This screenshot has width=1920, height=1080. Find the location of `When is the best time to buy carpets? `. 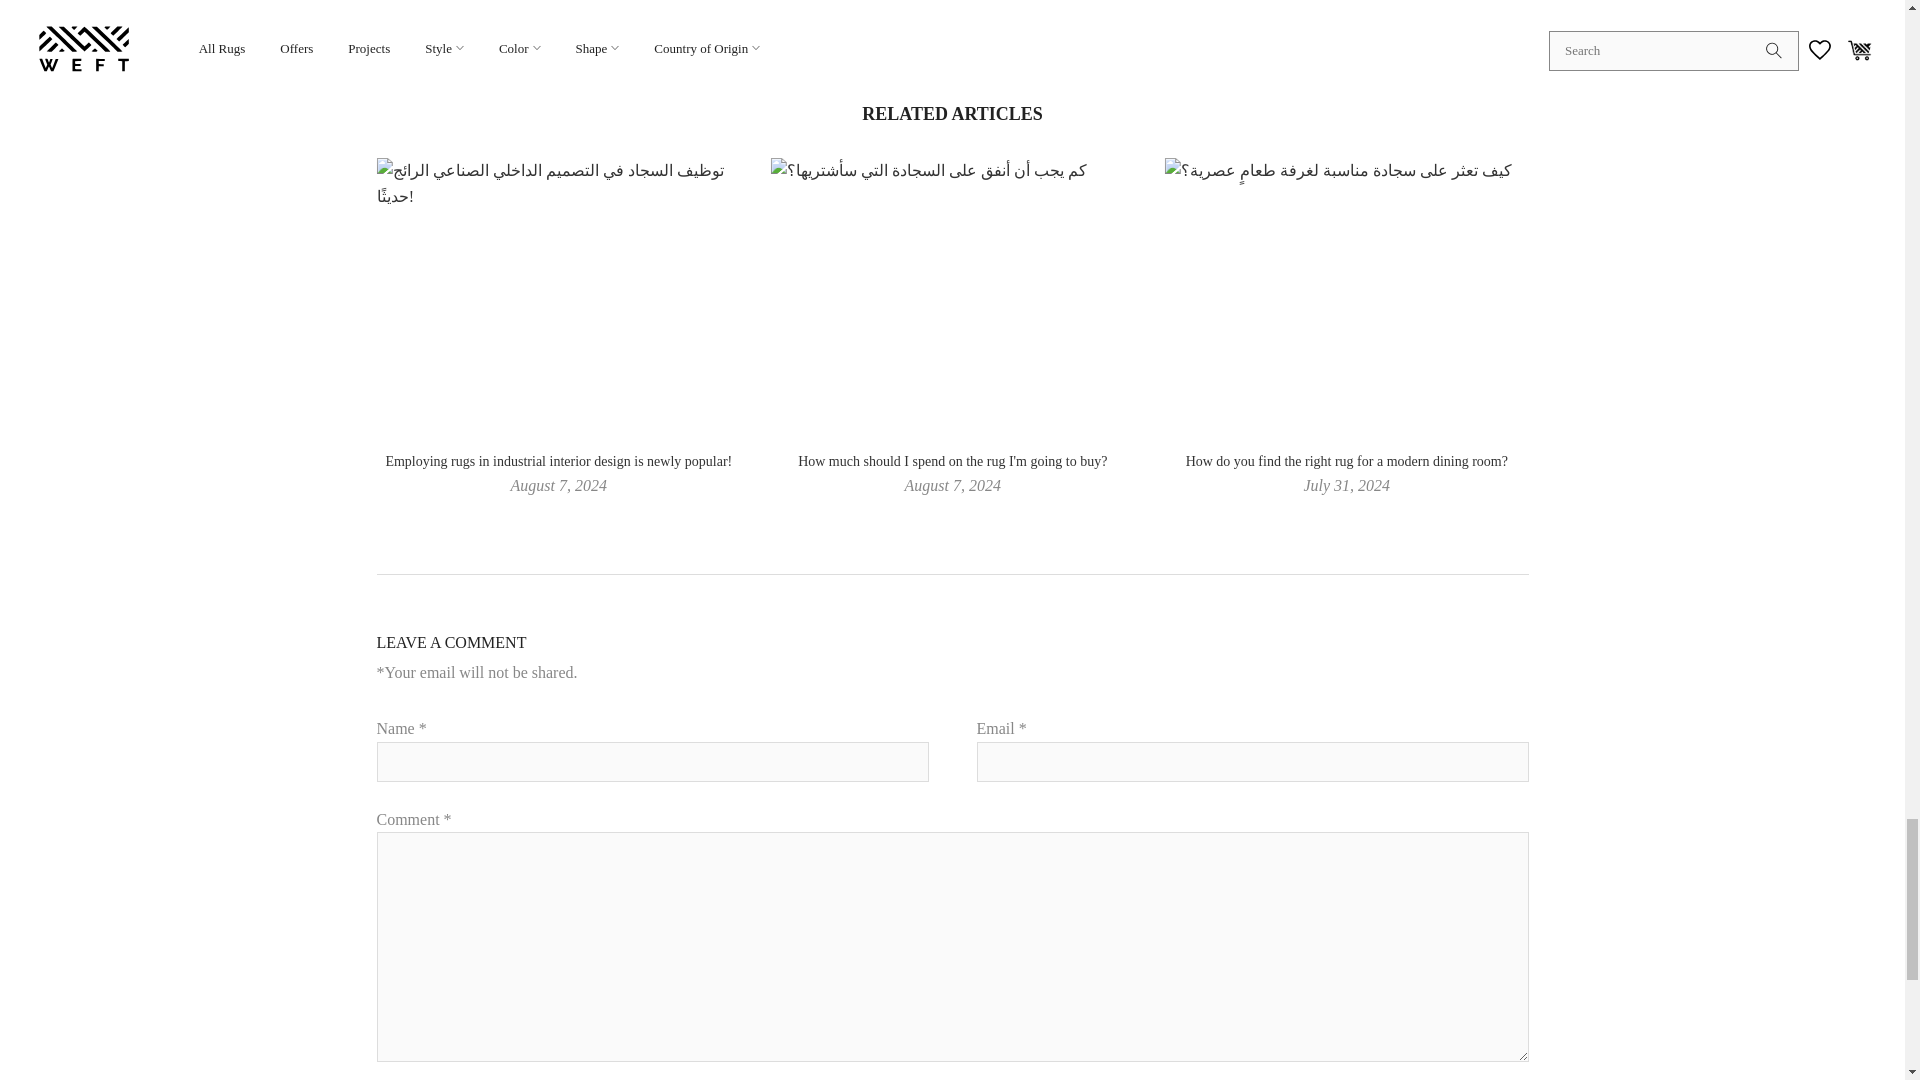

When is the best time to buy carpets?  is located at coordinates (852, 28).